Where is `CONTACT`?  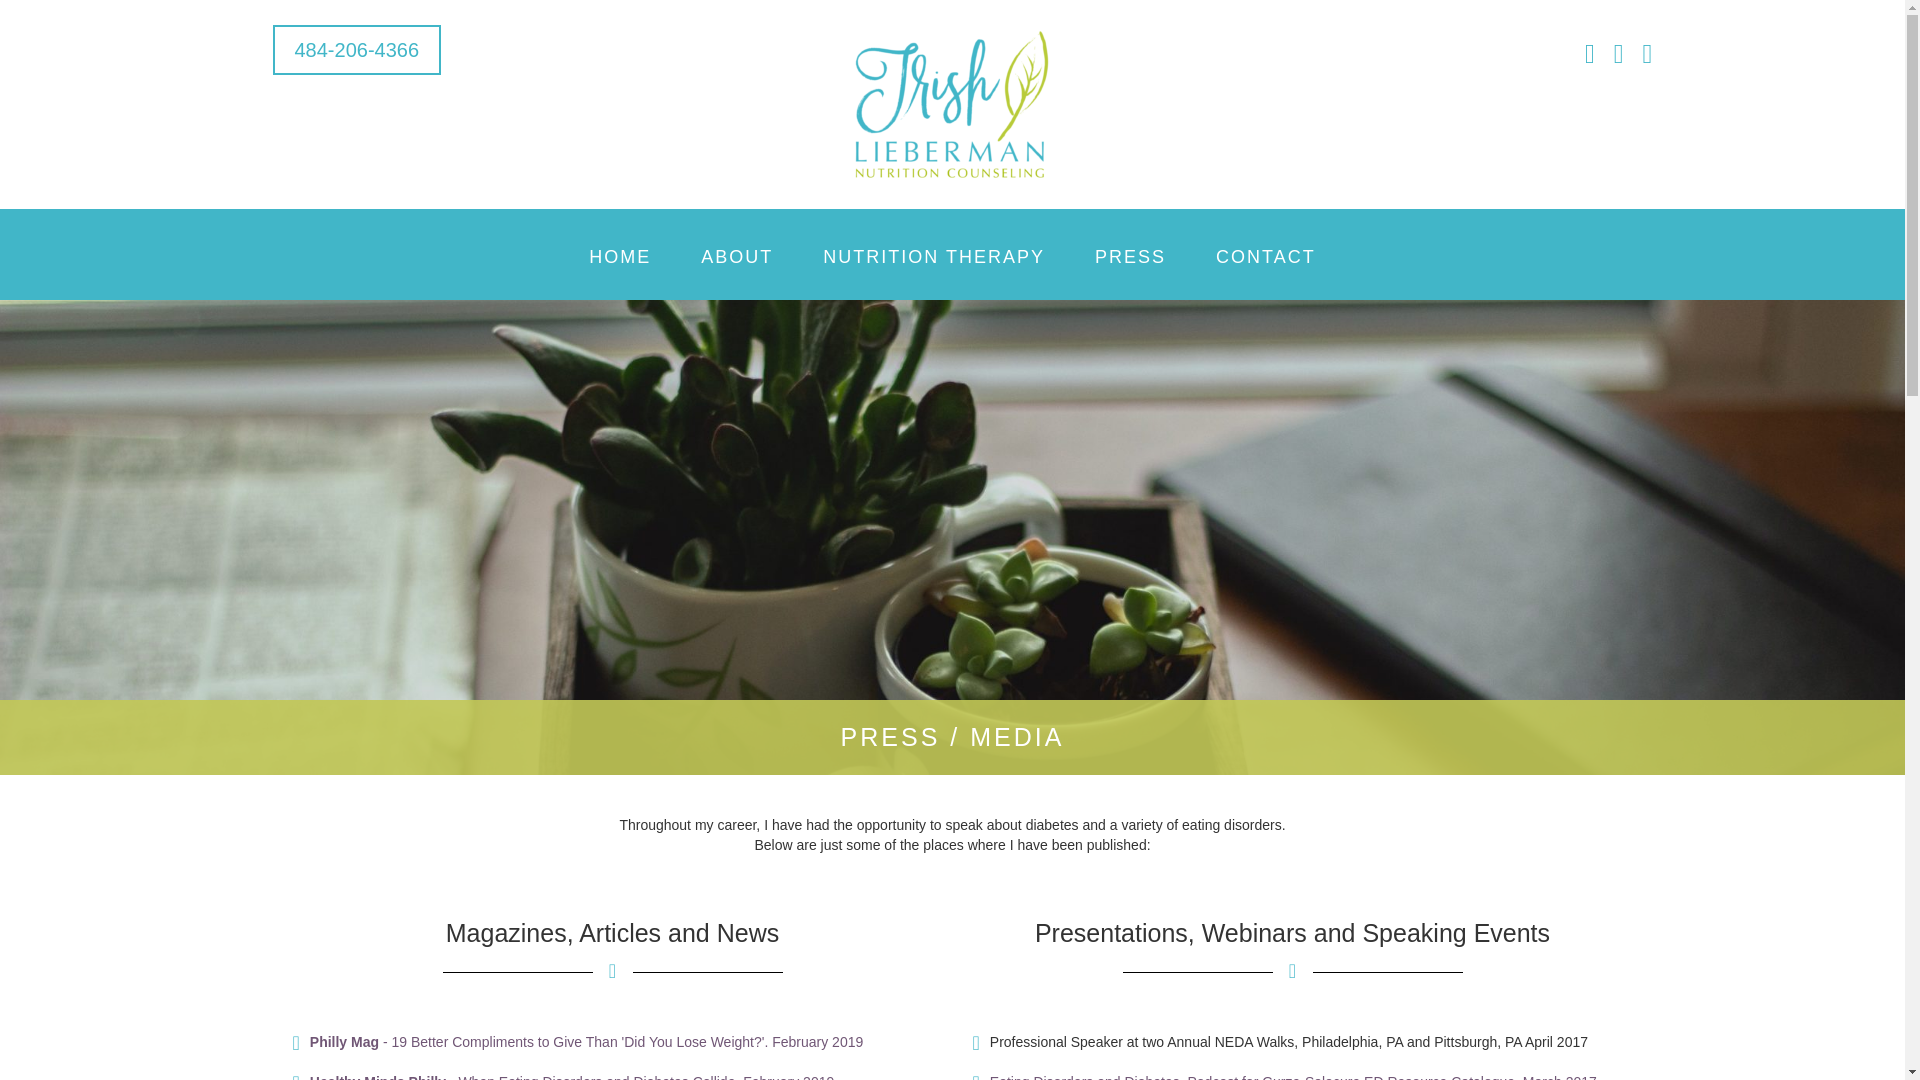
CONTACT is located at coordinates (1265, 256).